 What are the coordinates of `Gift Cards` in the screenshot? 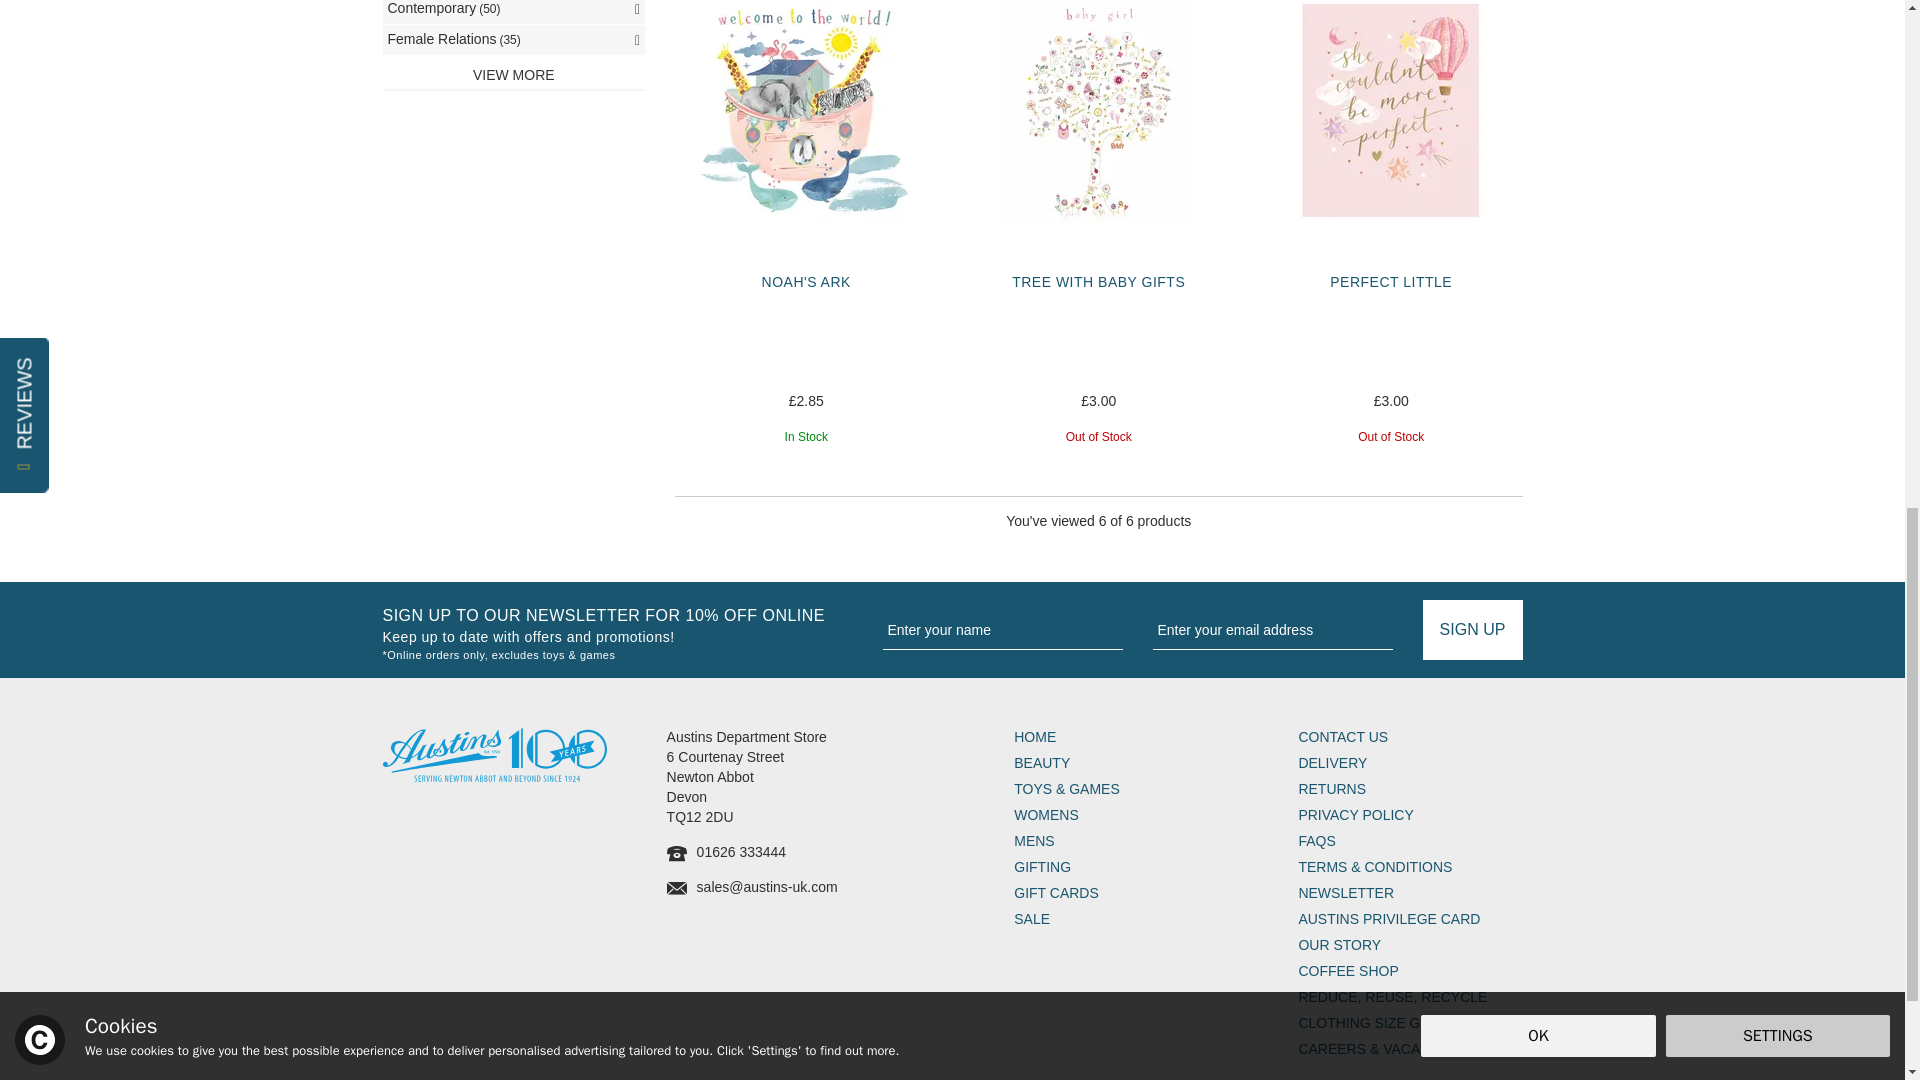 It's located at (1126, 894).